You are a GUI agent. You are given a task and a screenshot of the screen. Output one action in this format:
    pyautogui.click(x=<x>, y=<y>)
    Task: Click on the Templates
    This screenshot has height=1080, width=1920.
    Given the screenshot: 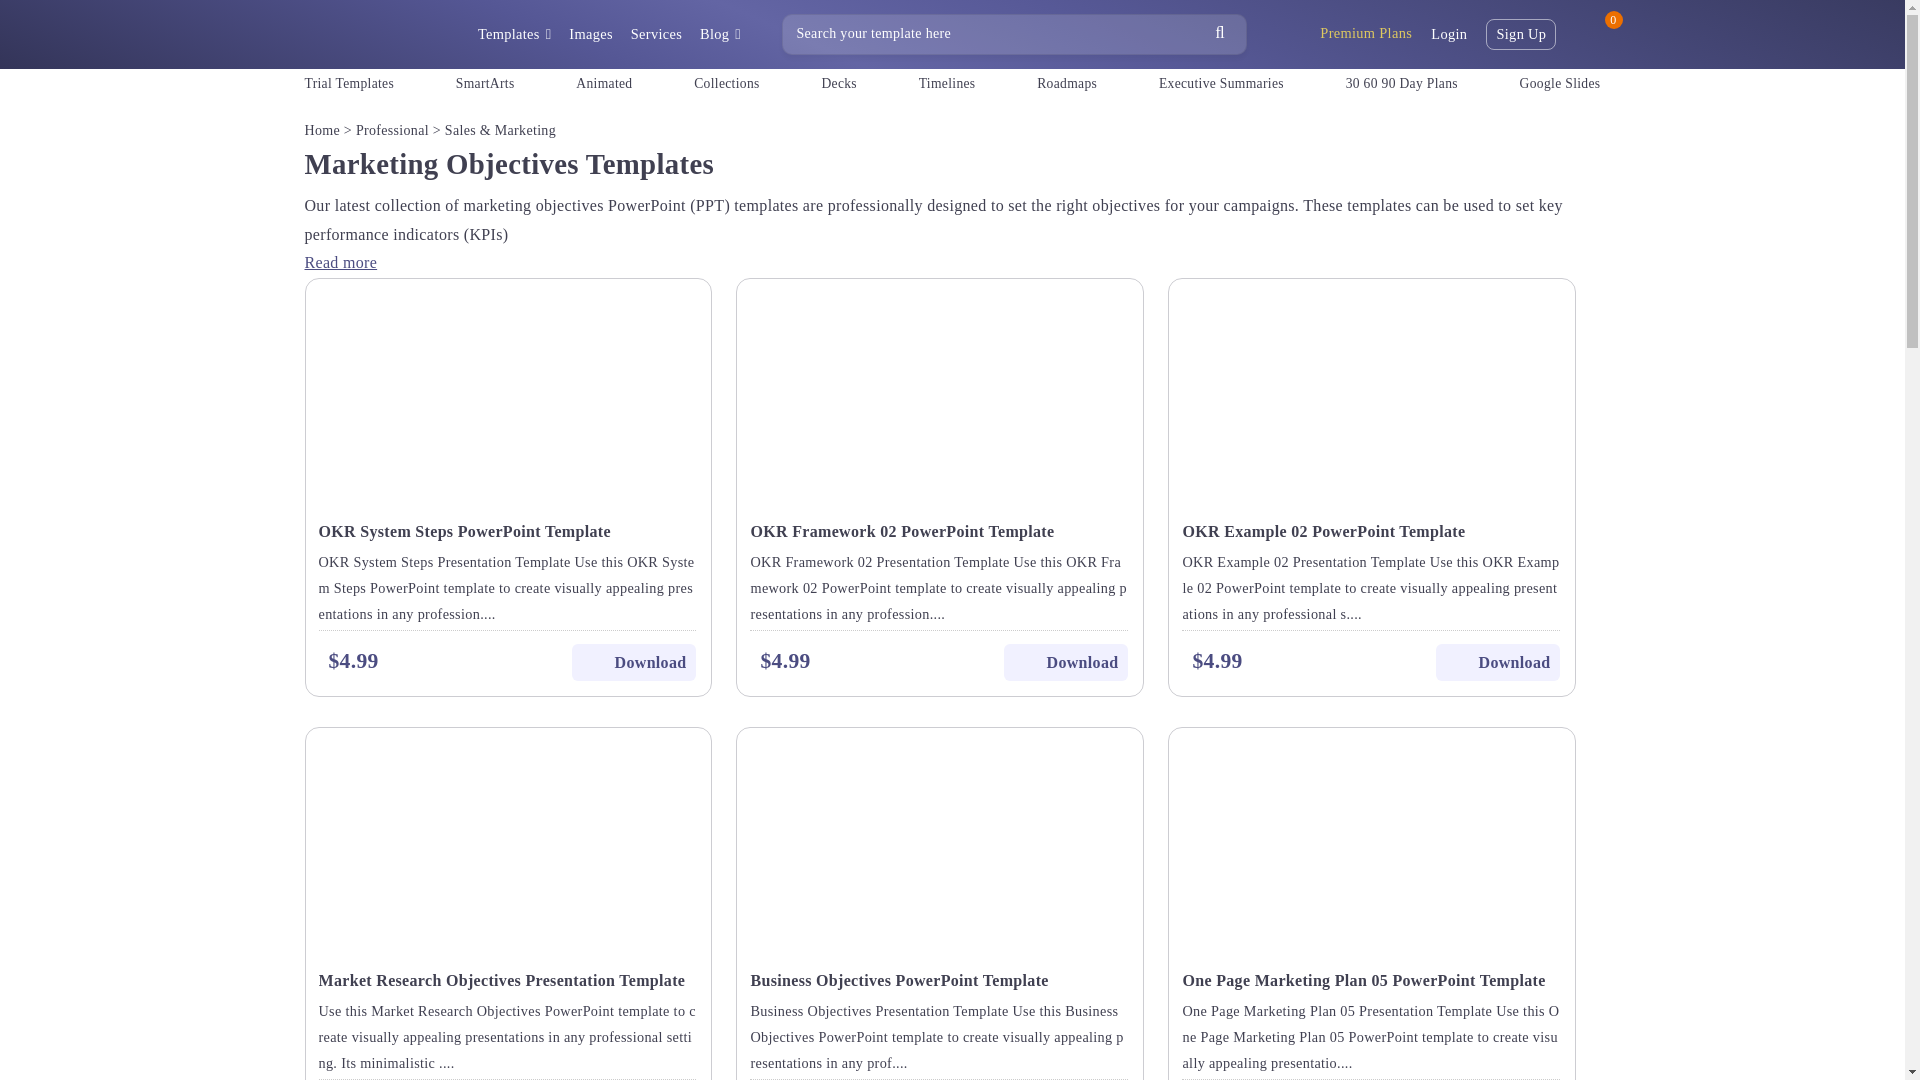 What is the action you would take?
    pyautogui.click(x=514, y=34)
    